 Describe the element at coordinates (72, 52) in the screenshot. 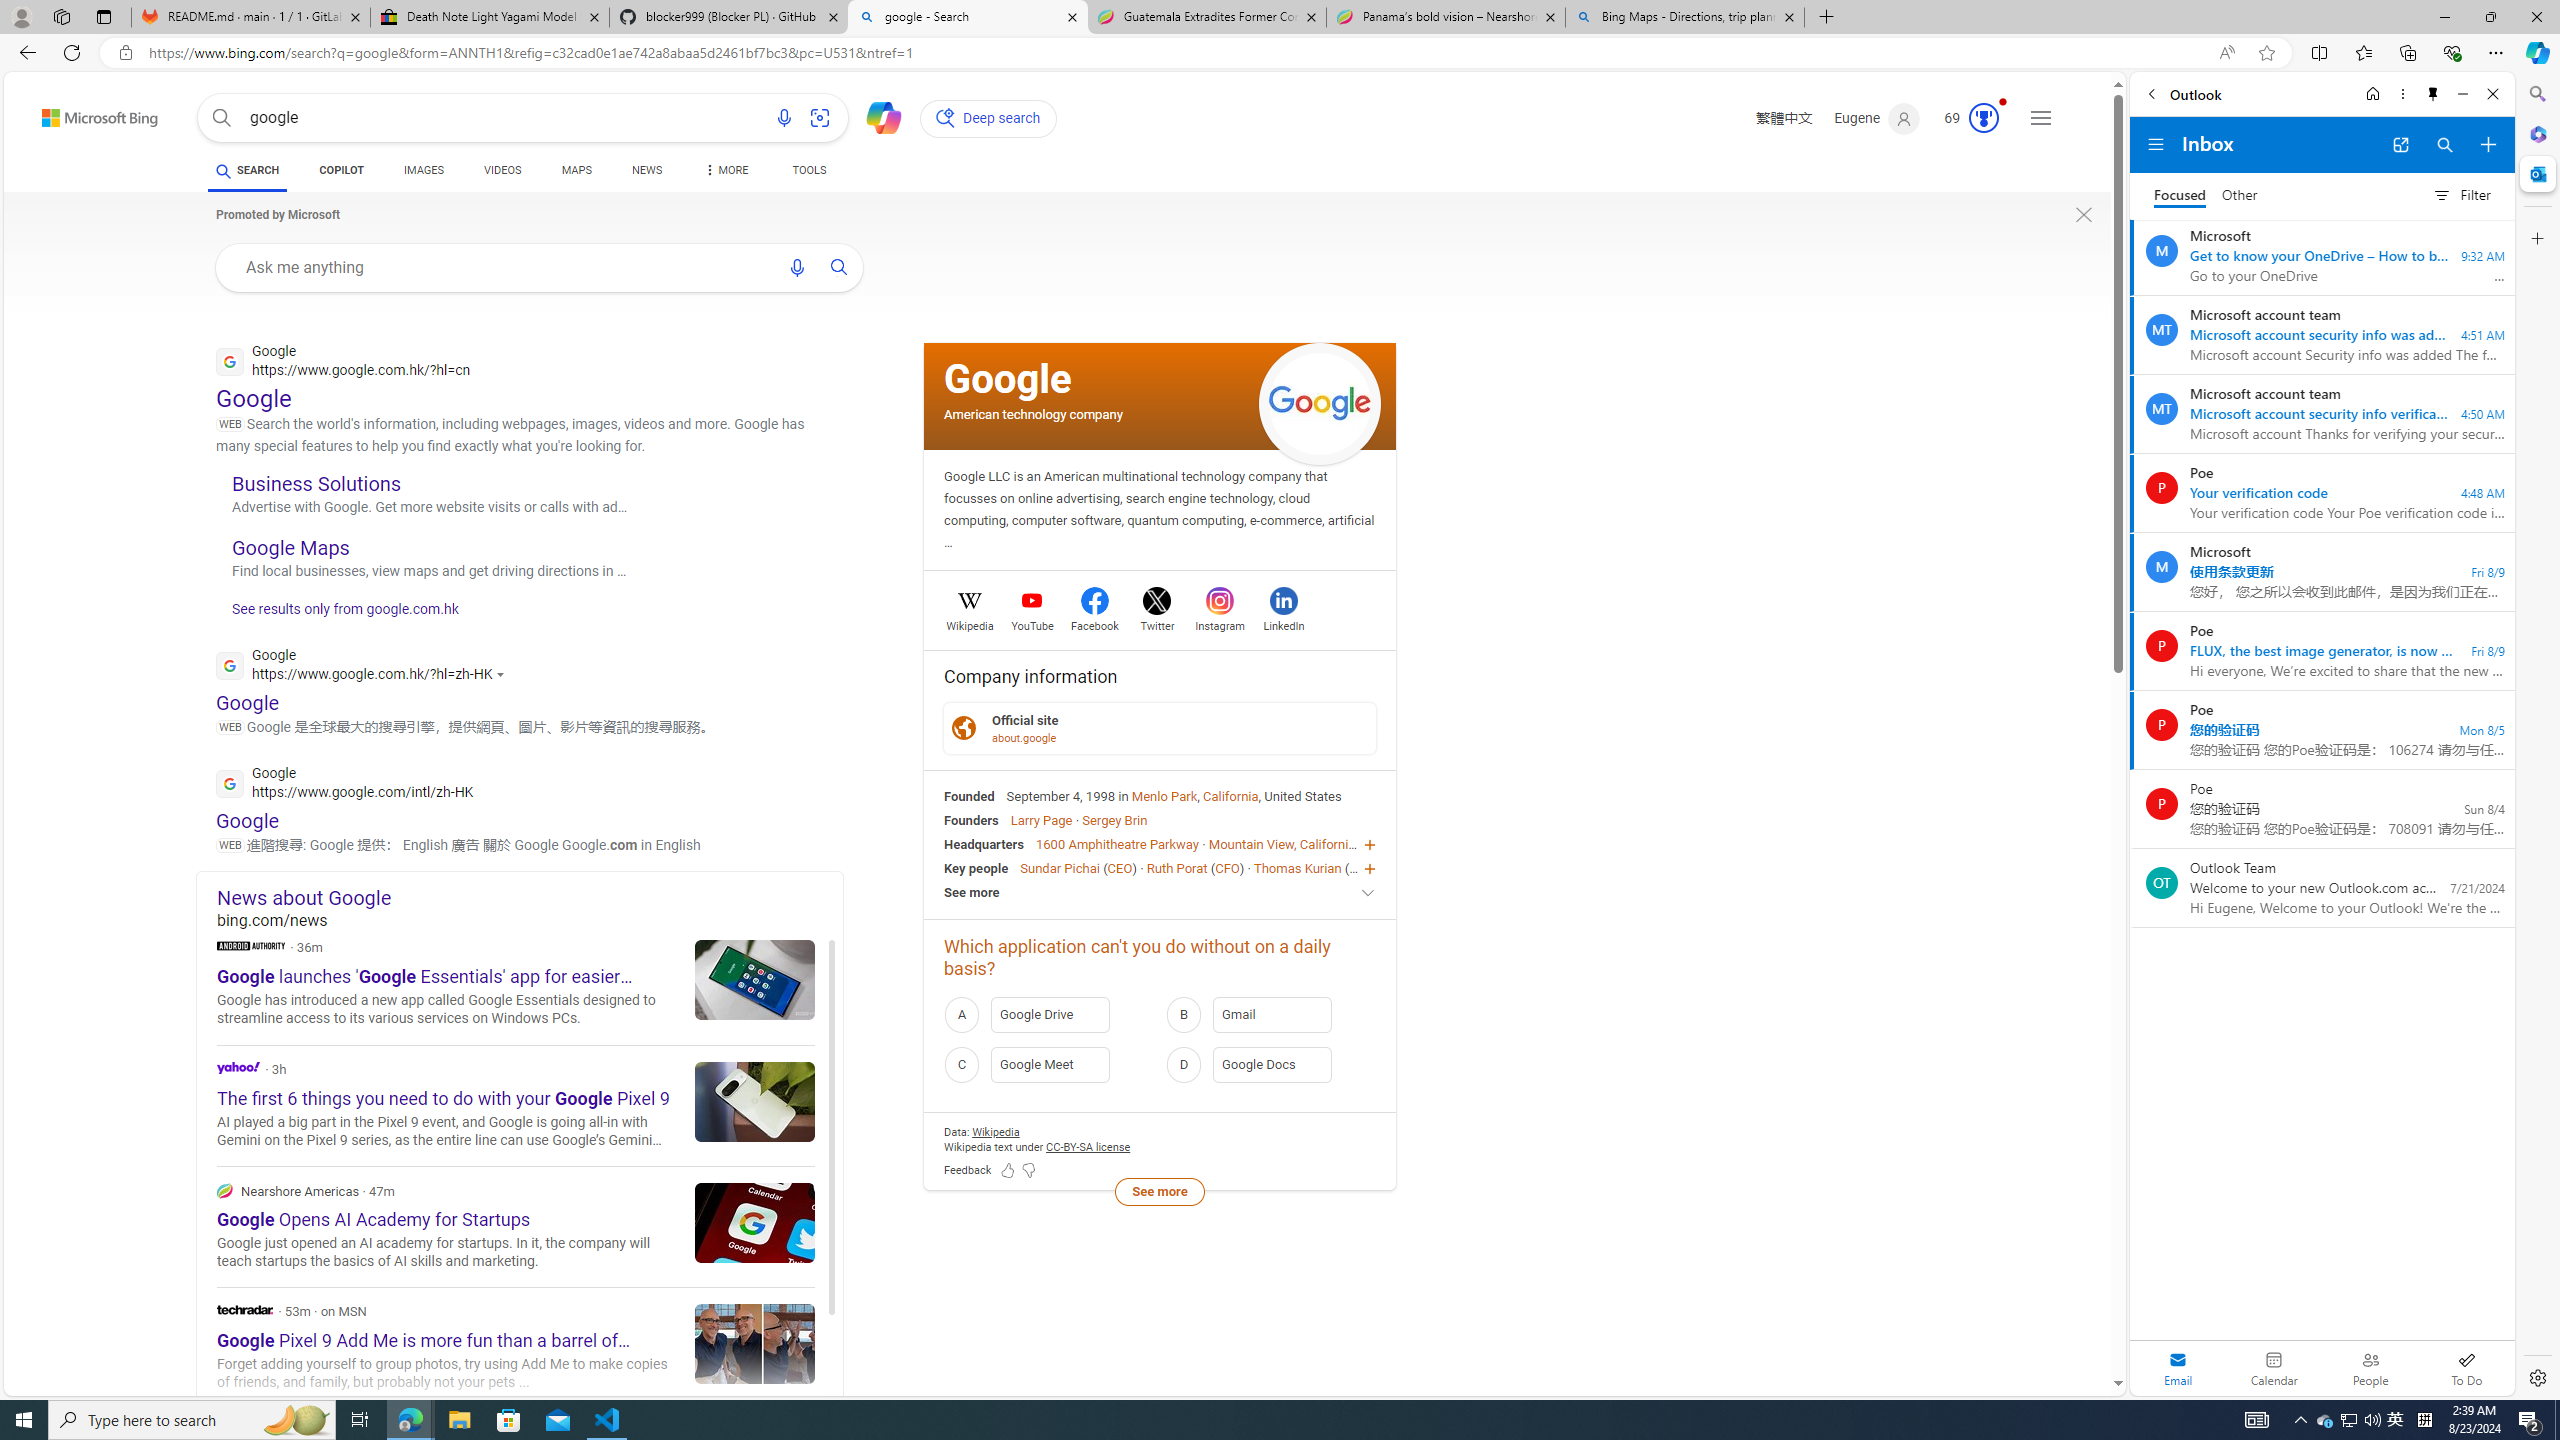

I see `Refresh` at that location.